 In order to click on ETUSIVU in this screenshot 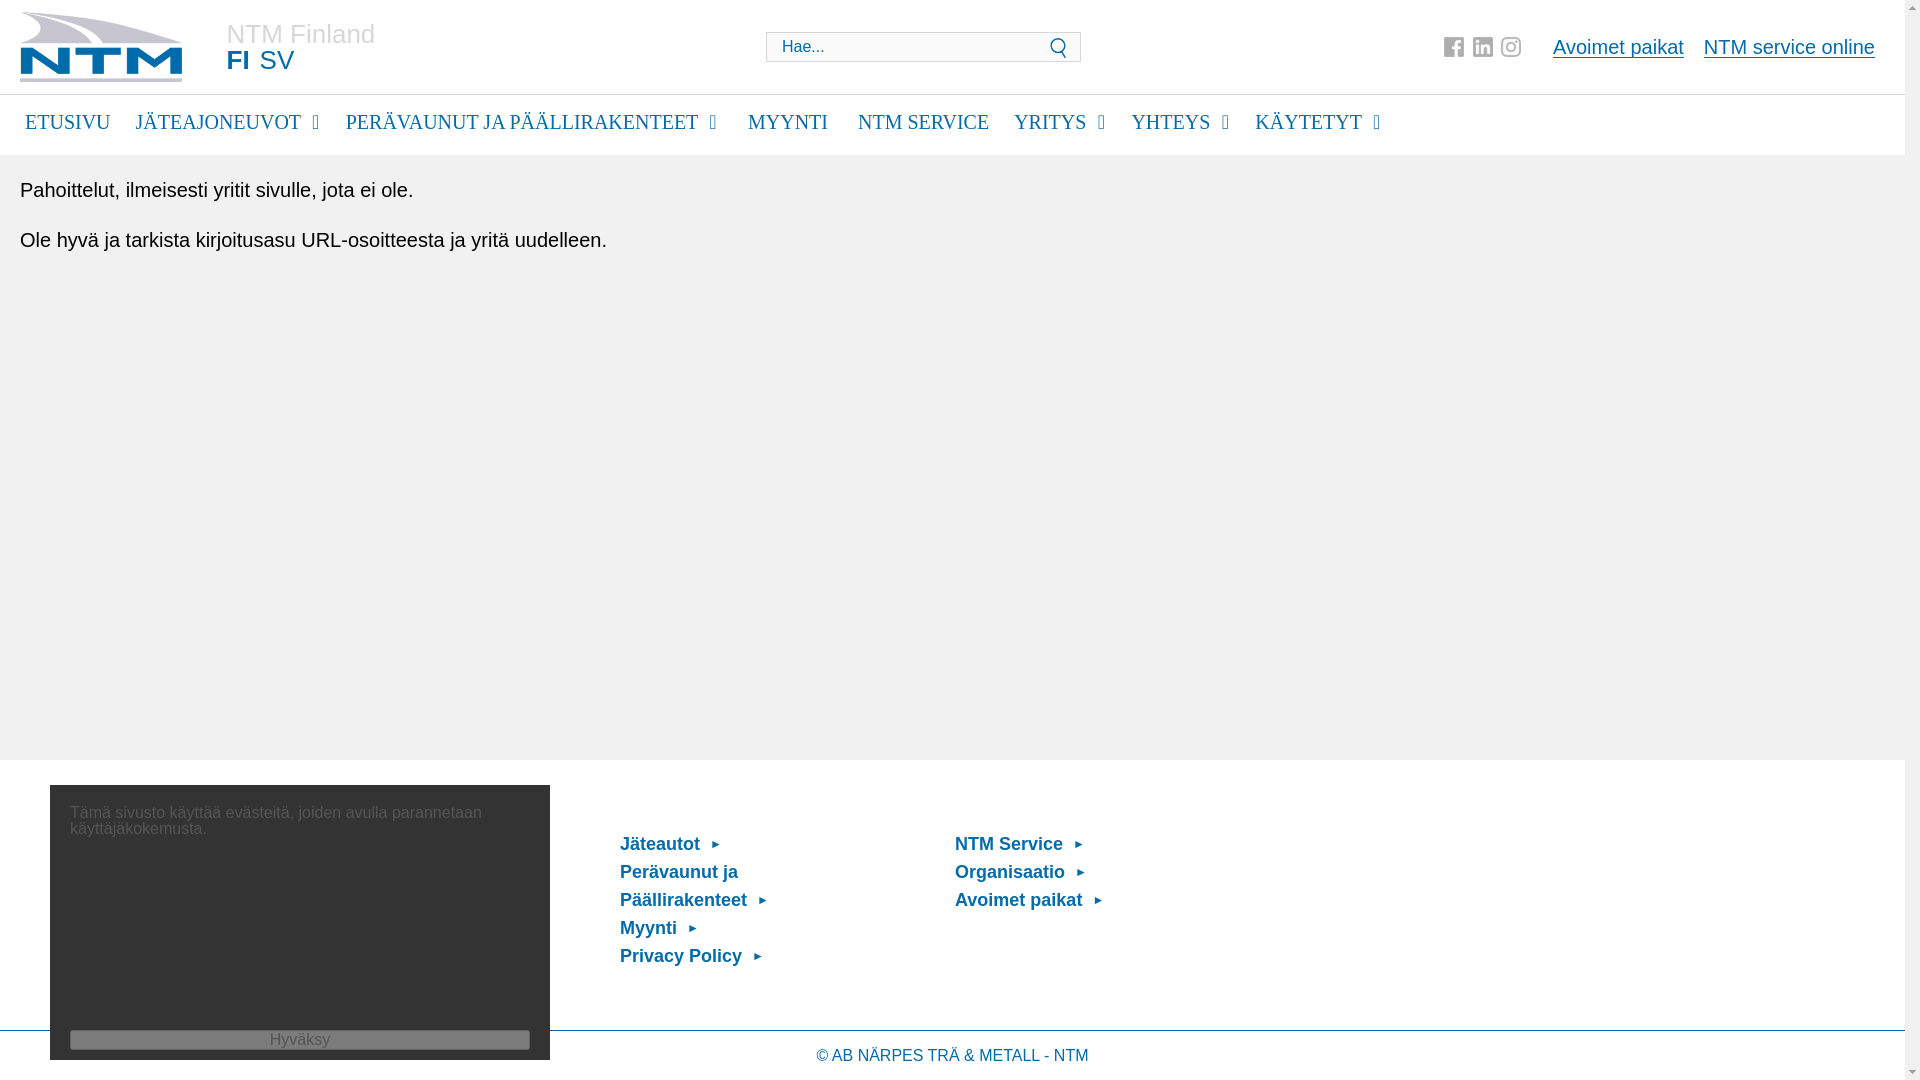, I will do `click(67, 120)`.